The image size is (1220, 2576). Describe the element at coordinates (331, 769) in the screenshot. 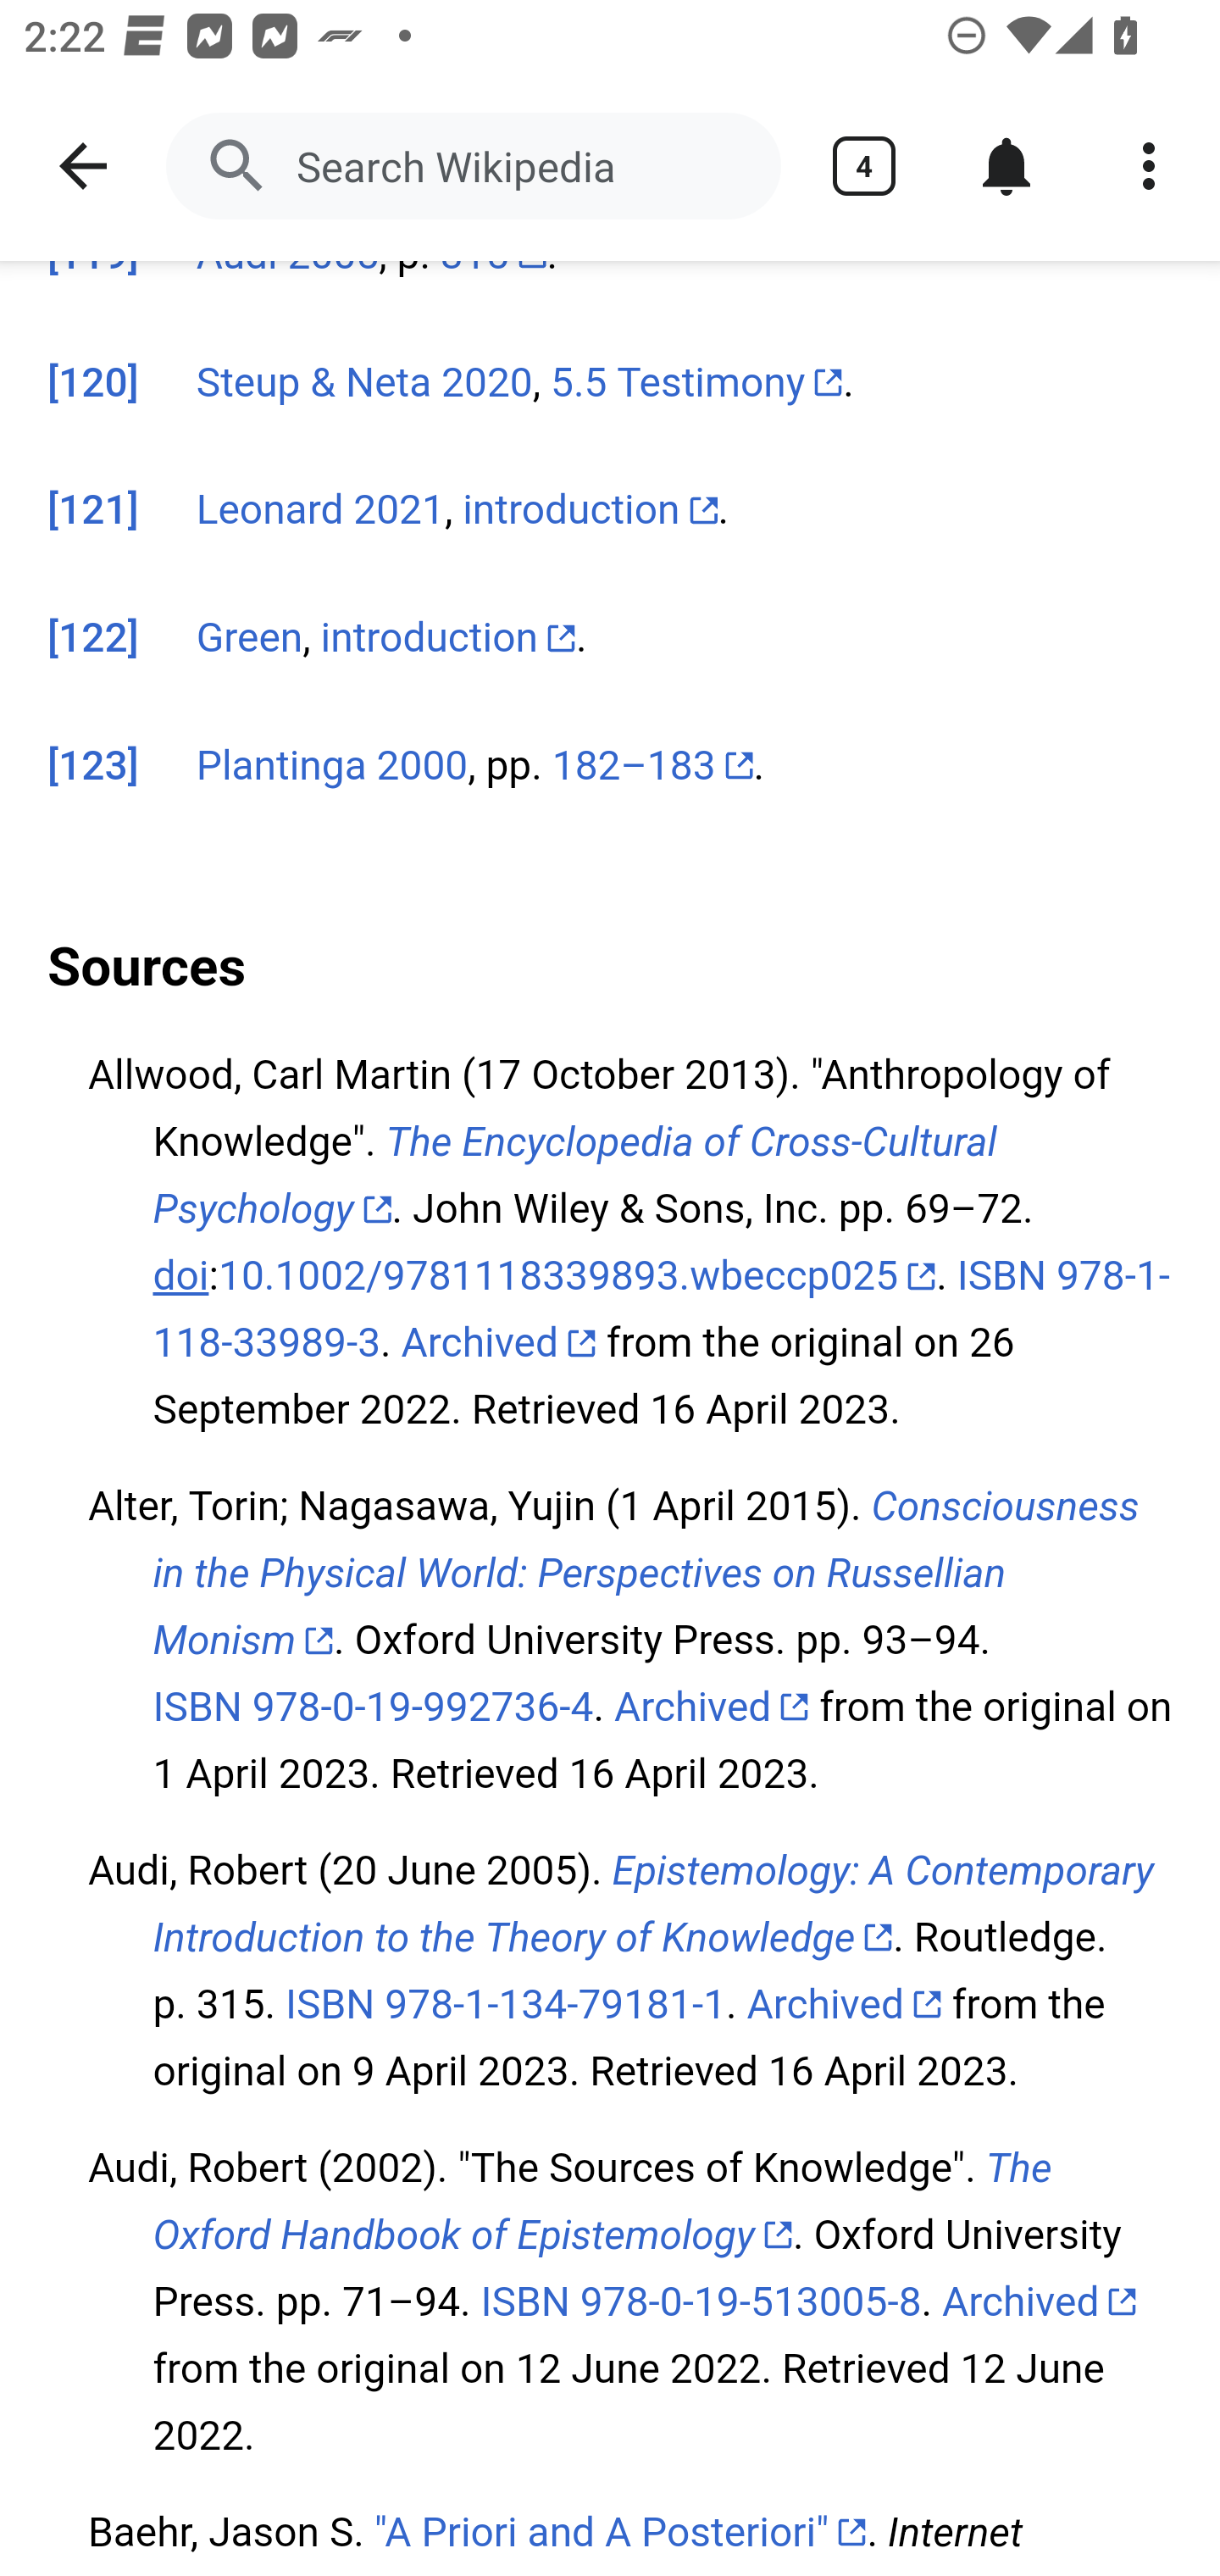

I see `Plantinga 2000` at that location.